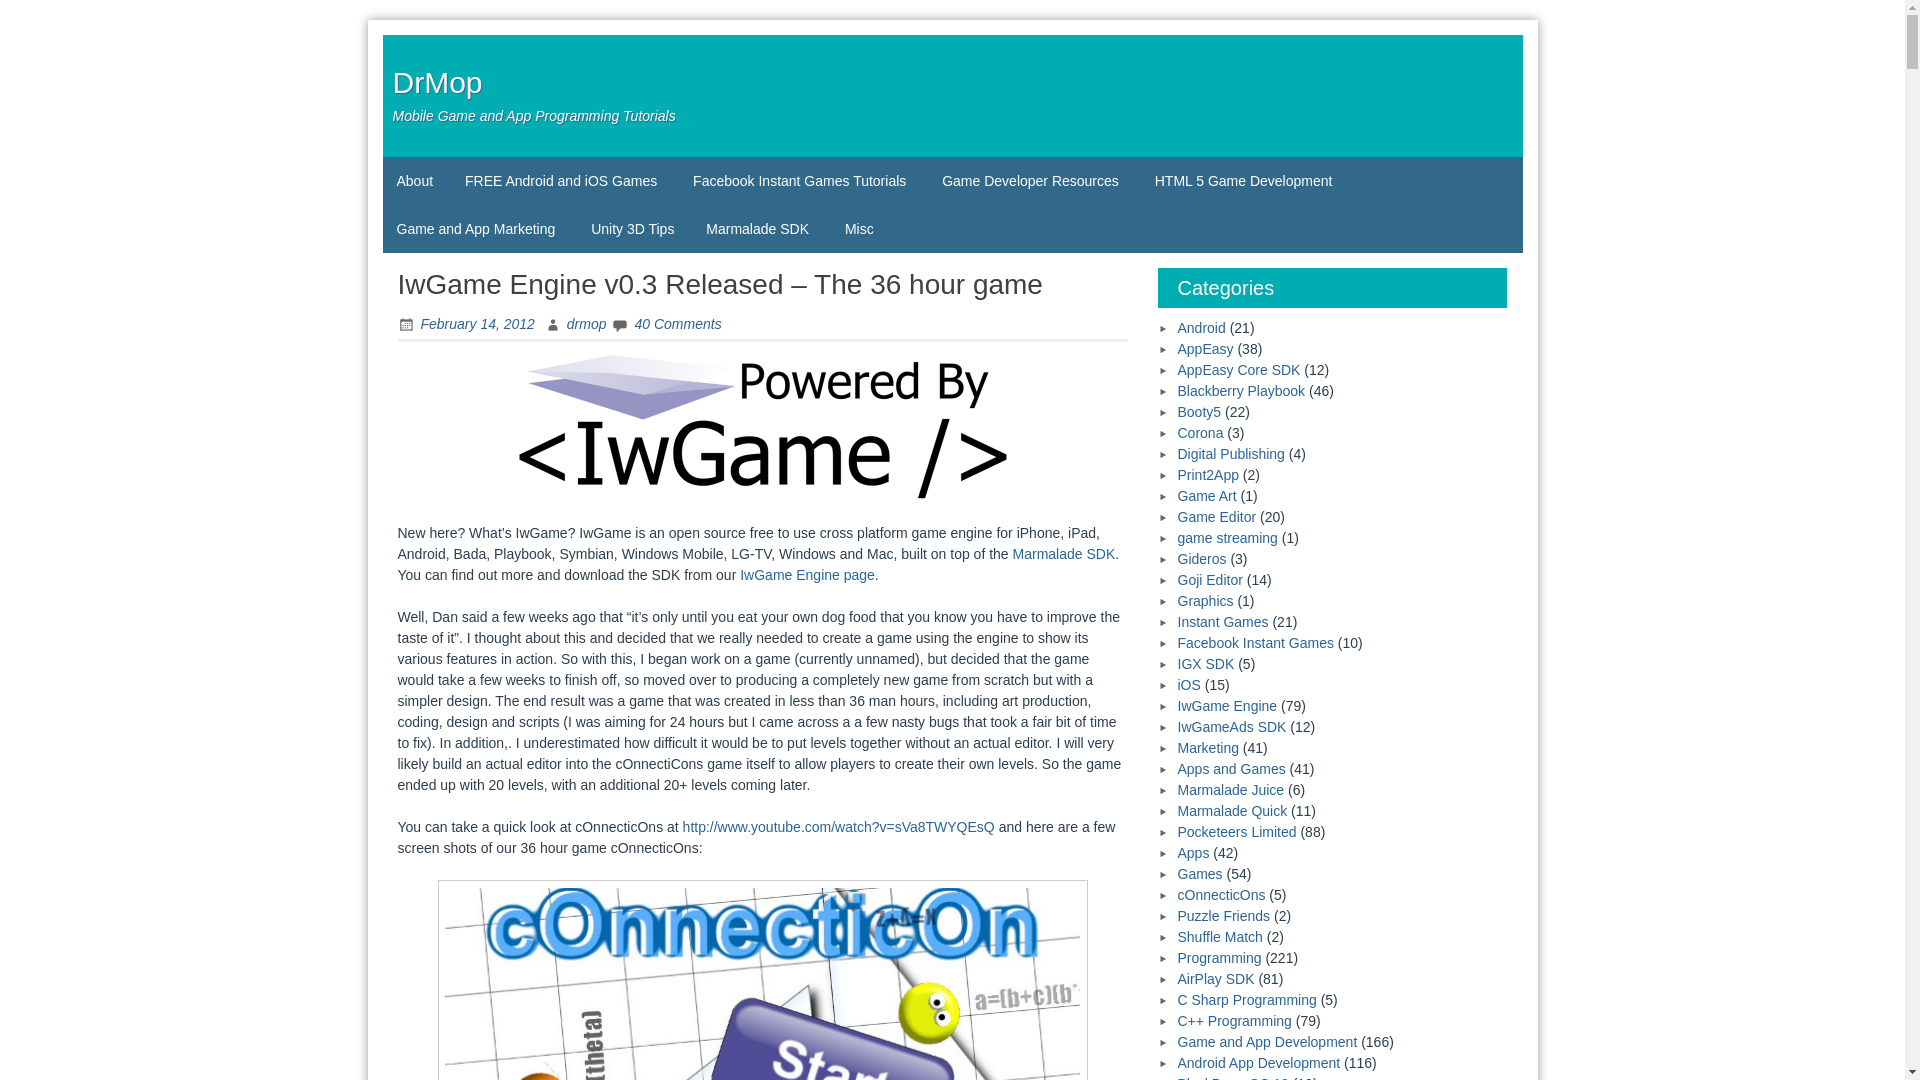 The width and height of the screenshot is (1920, 1080). I want to click on Facebook Instant Games Tutorials, so click(801, 180).